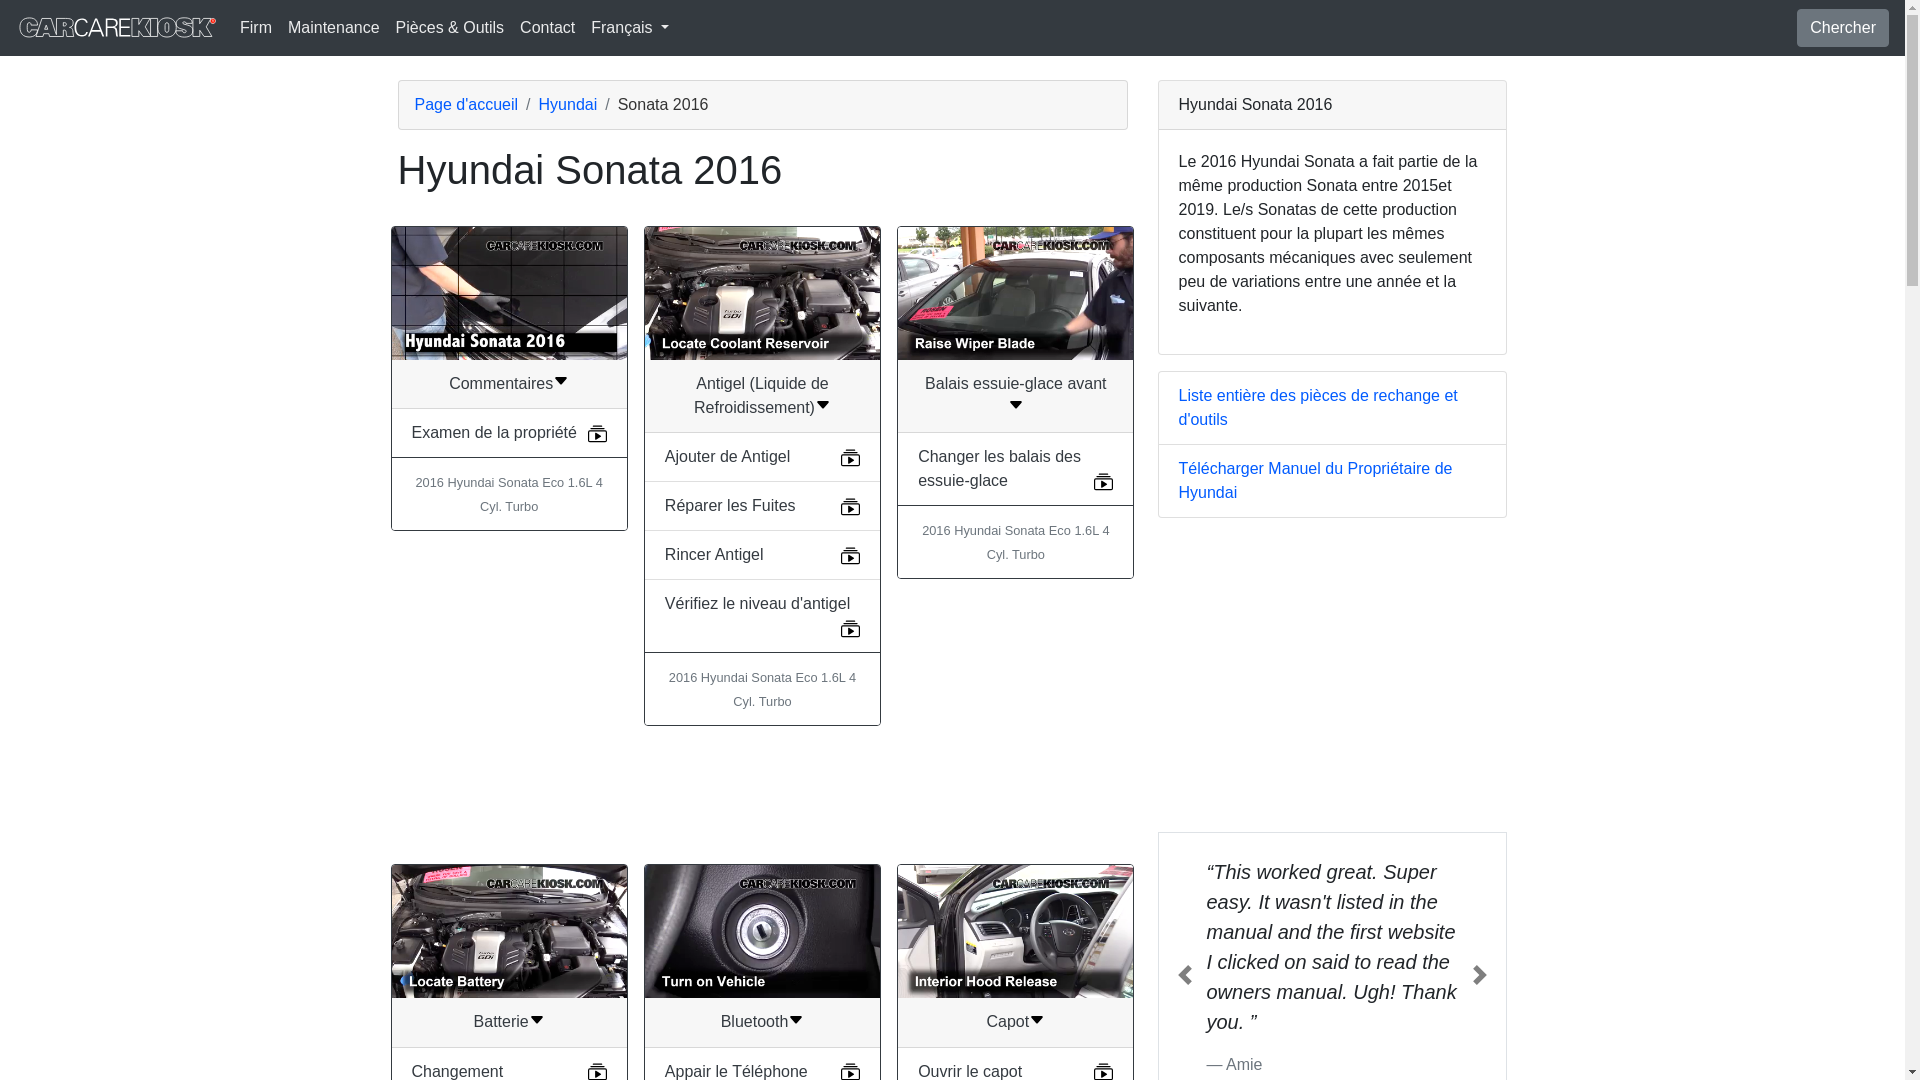 This screenshot has width=1920, height=1080. What do you see at coordinates (510, 1022) in the screenshot?
I see `Batterie` at bounding box center [510, 1022].